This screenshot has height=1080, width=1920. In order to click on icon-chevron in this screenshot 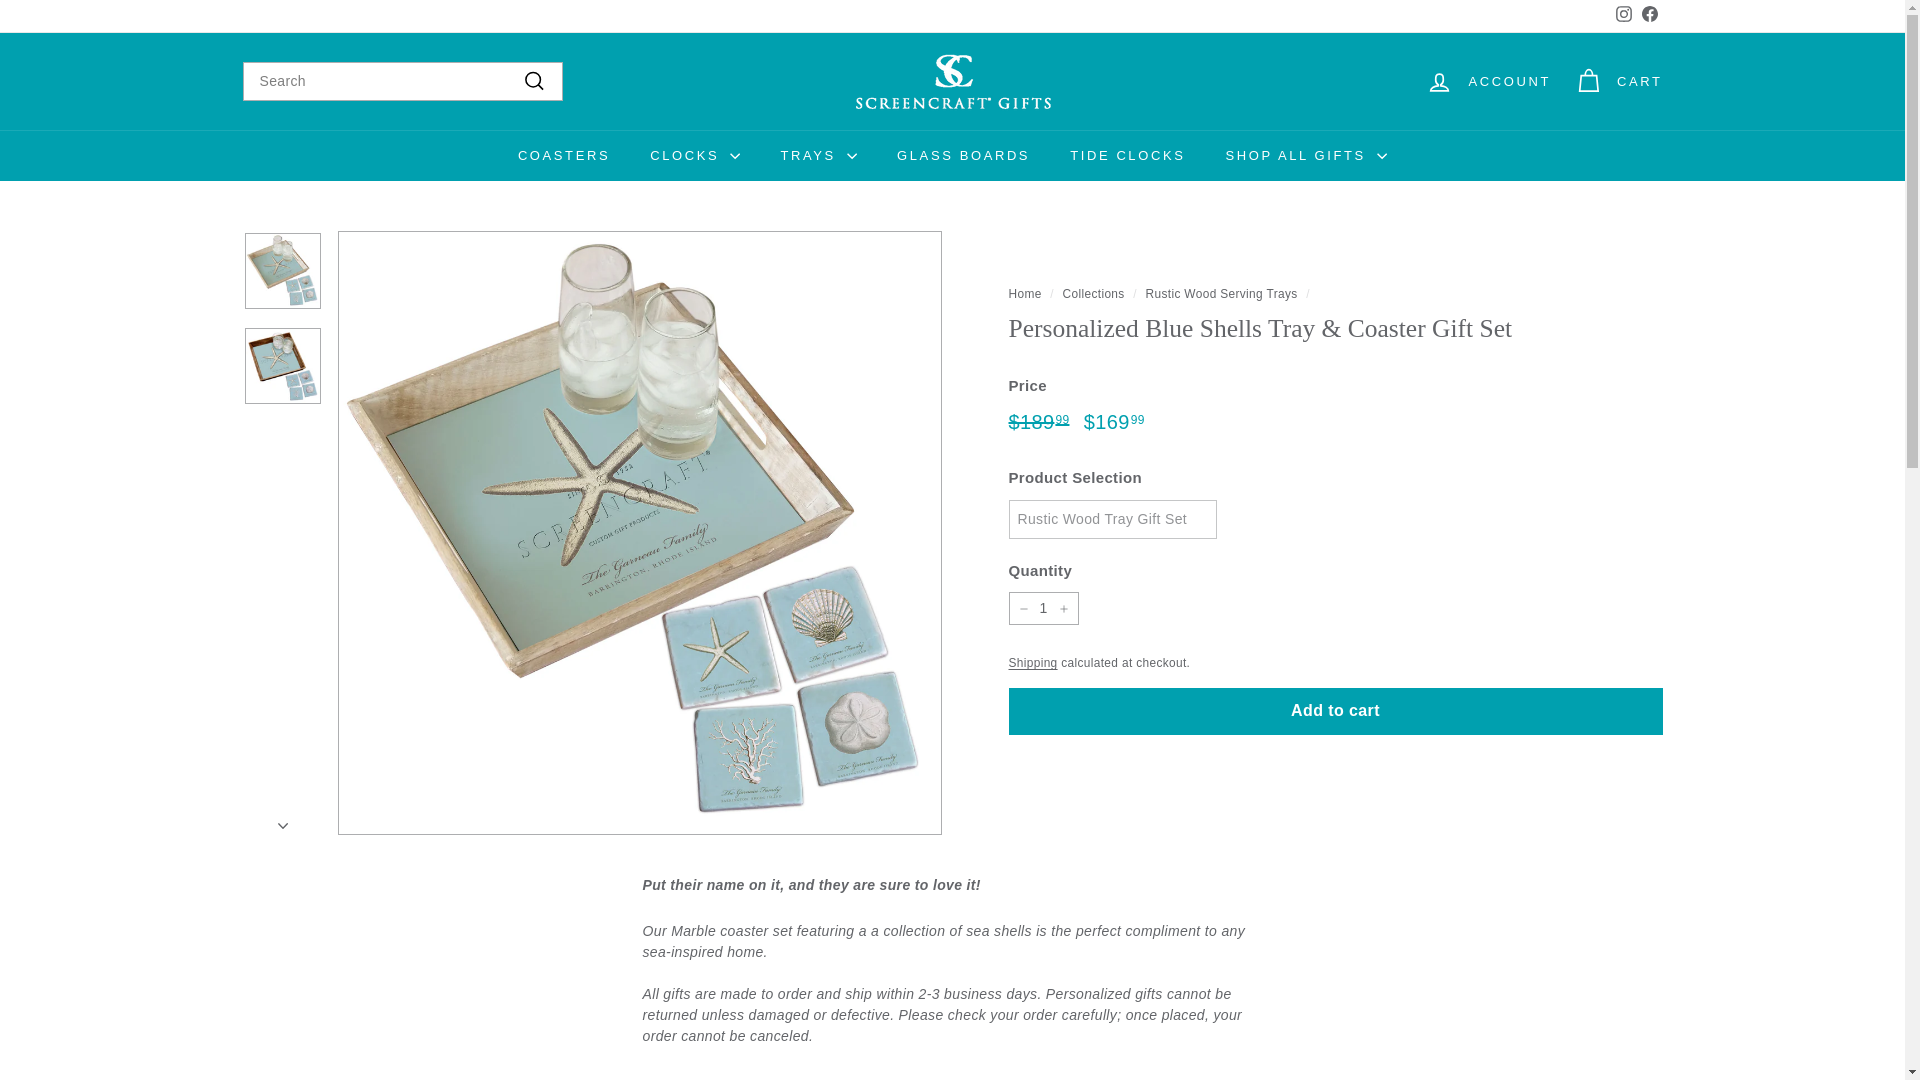, I will do `click(283, 826)`.